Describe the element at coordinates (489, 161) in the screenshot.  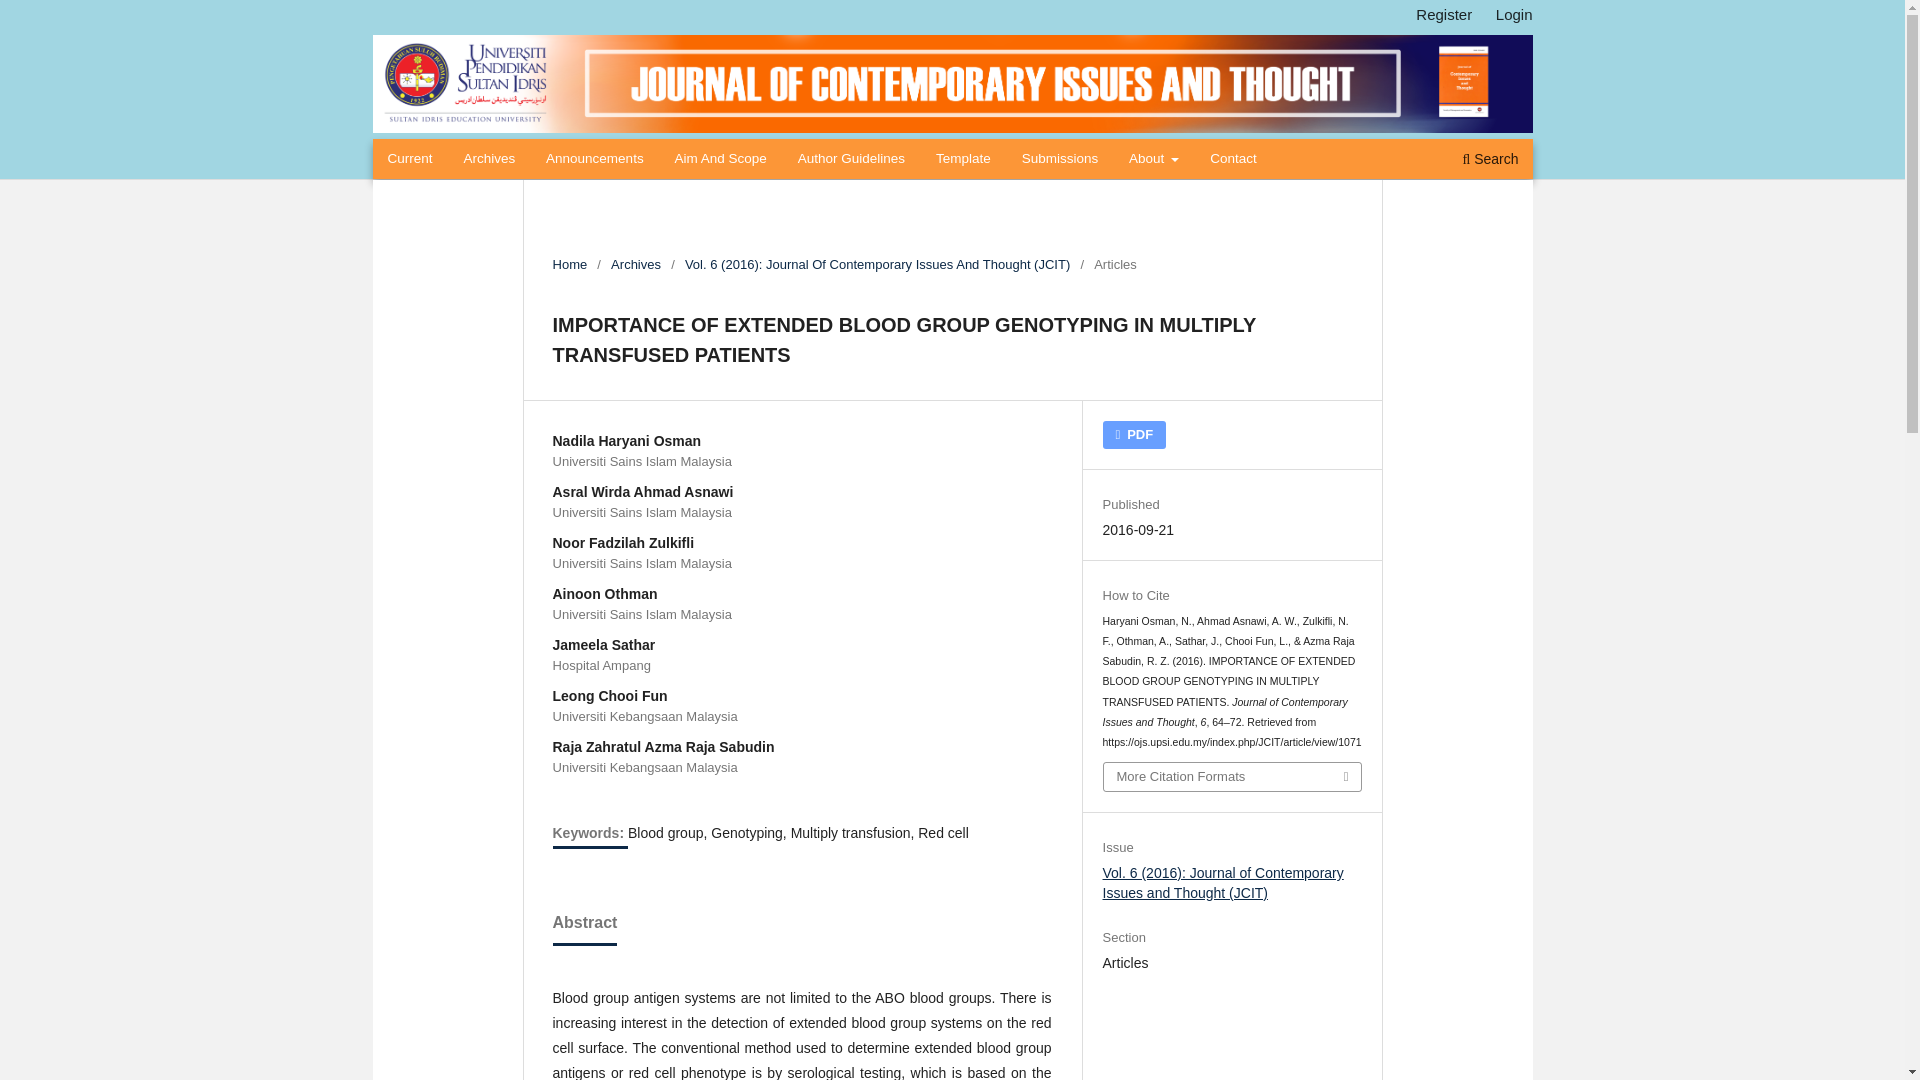
I see `Archives` at that location.